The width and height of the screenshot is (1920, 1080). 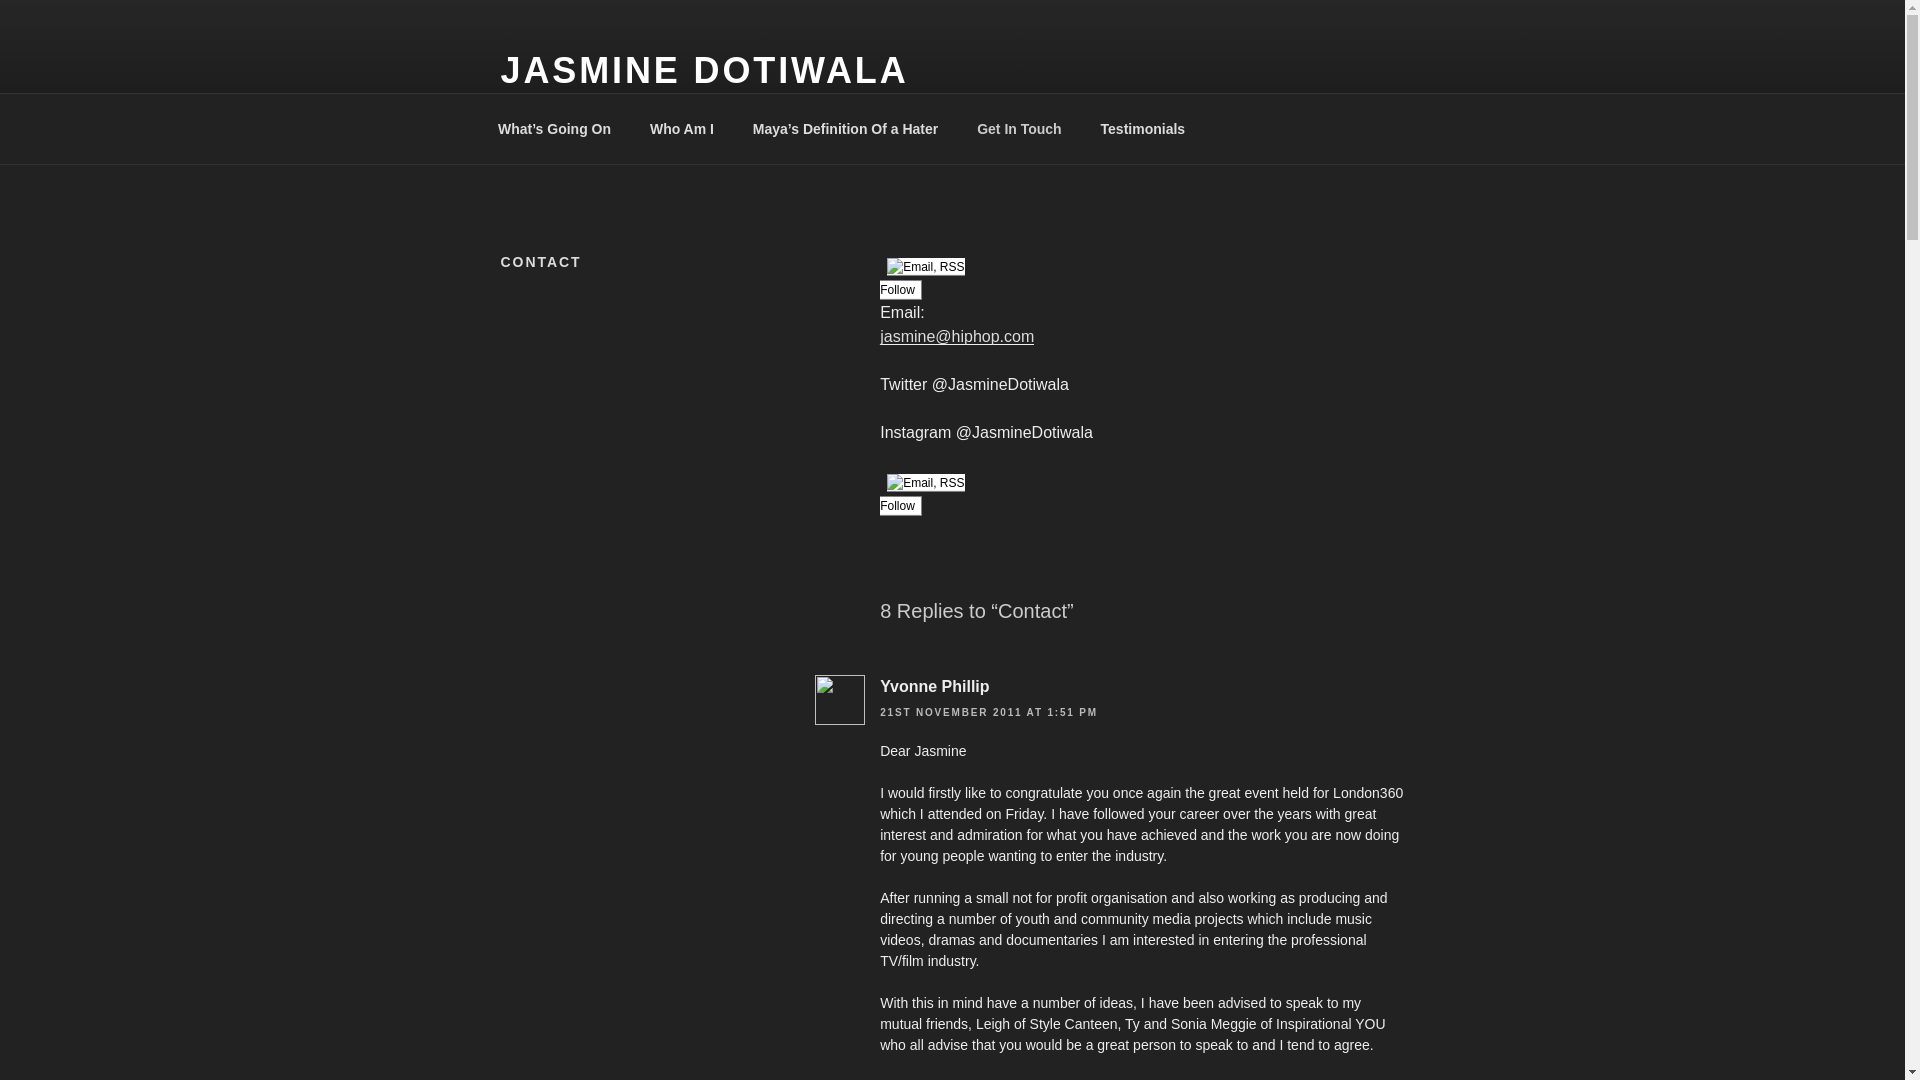 I want to click on Email, RSS, so click(x=925, y=483).